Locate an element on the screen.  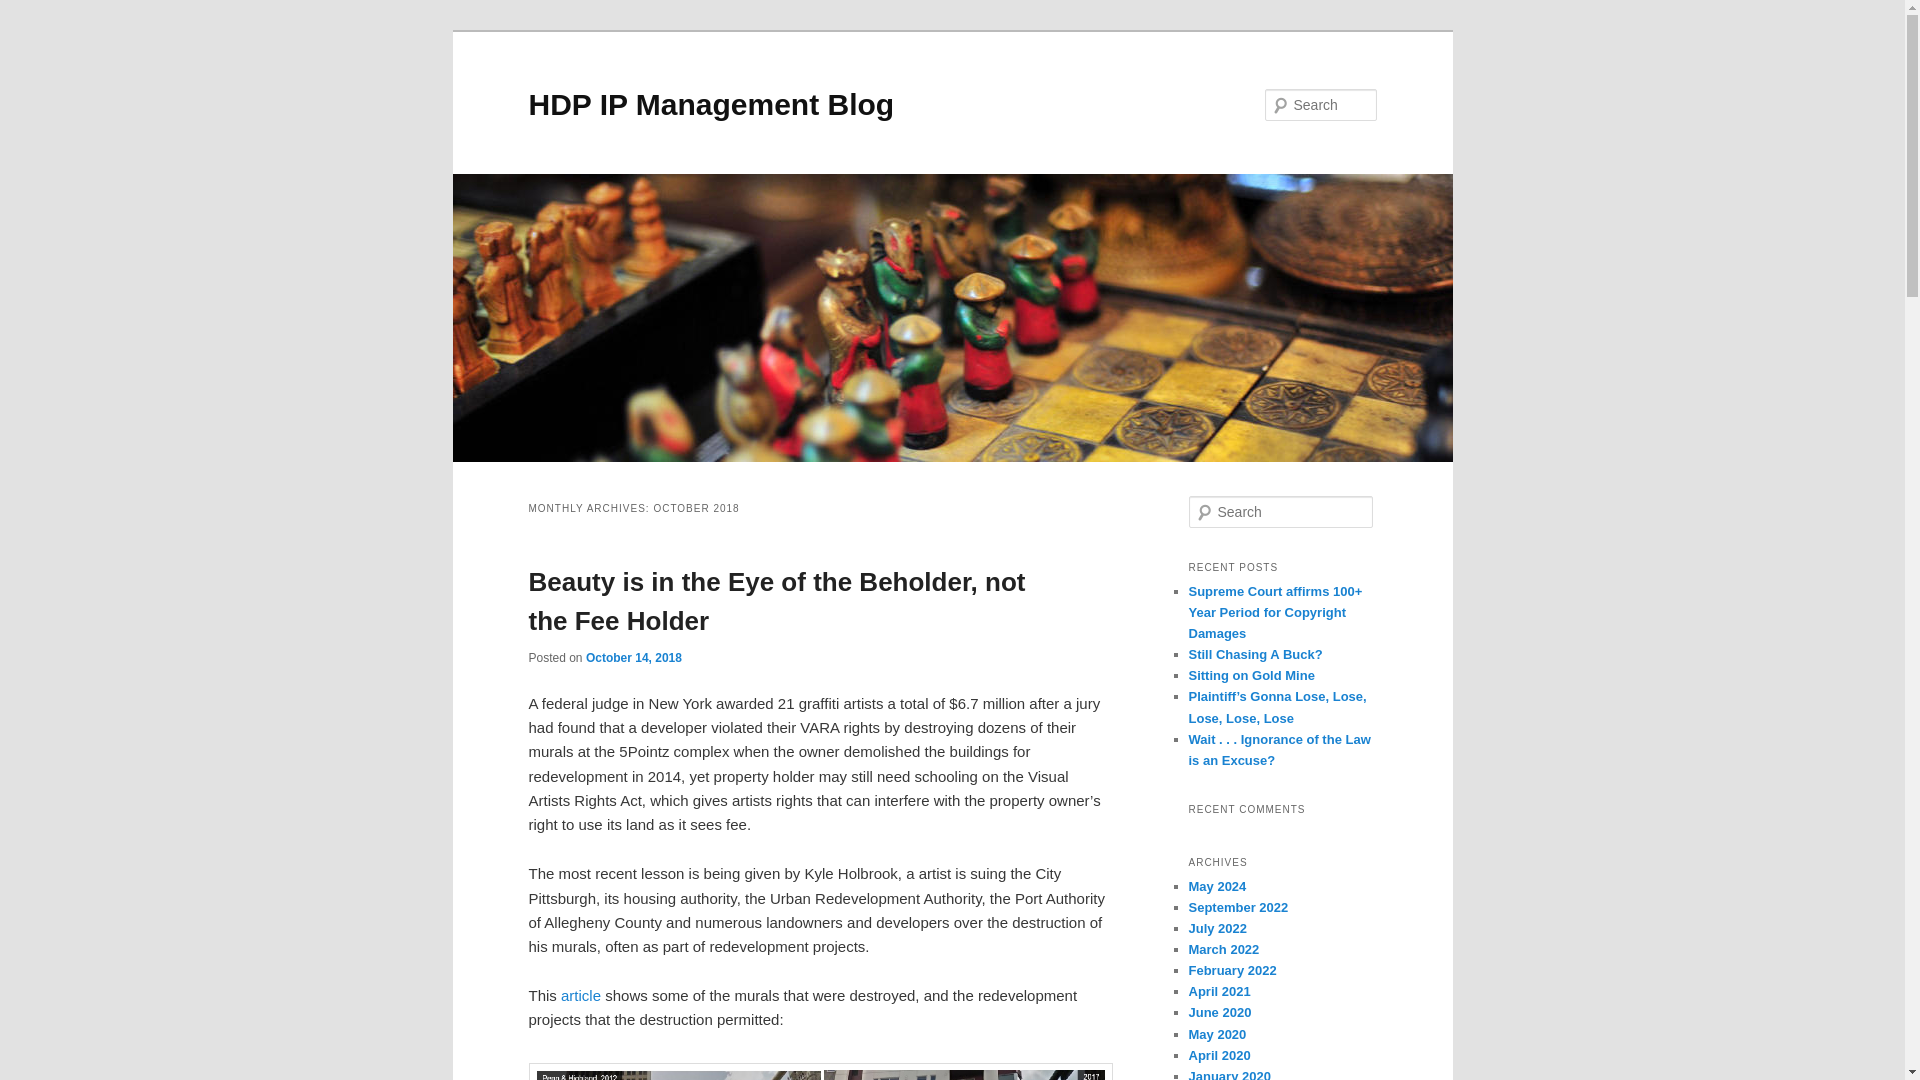
April 2020 is located at coordinates (1218, 1054).